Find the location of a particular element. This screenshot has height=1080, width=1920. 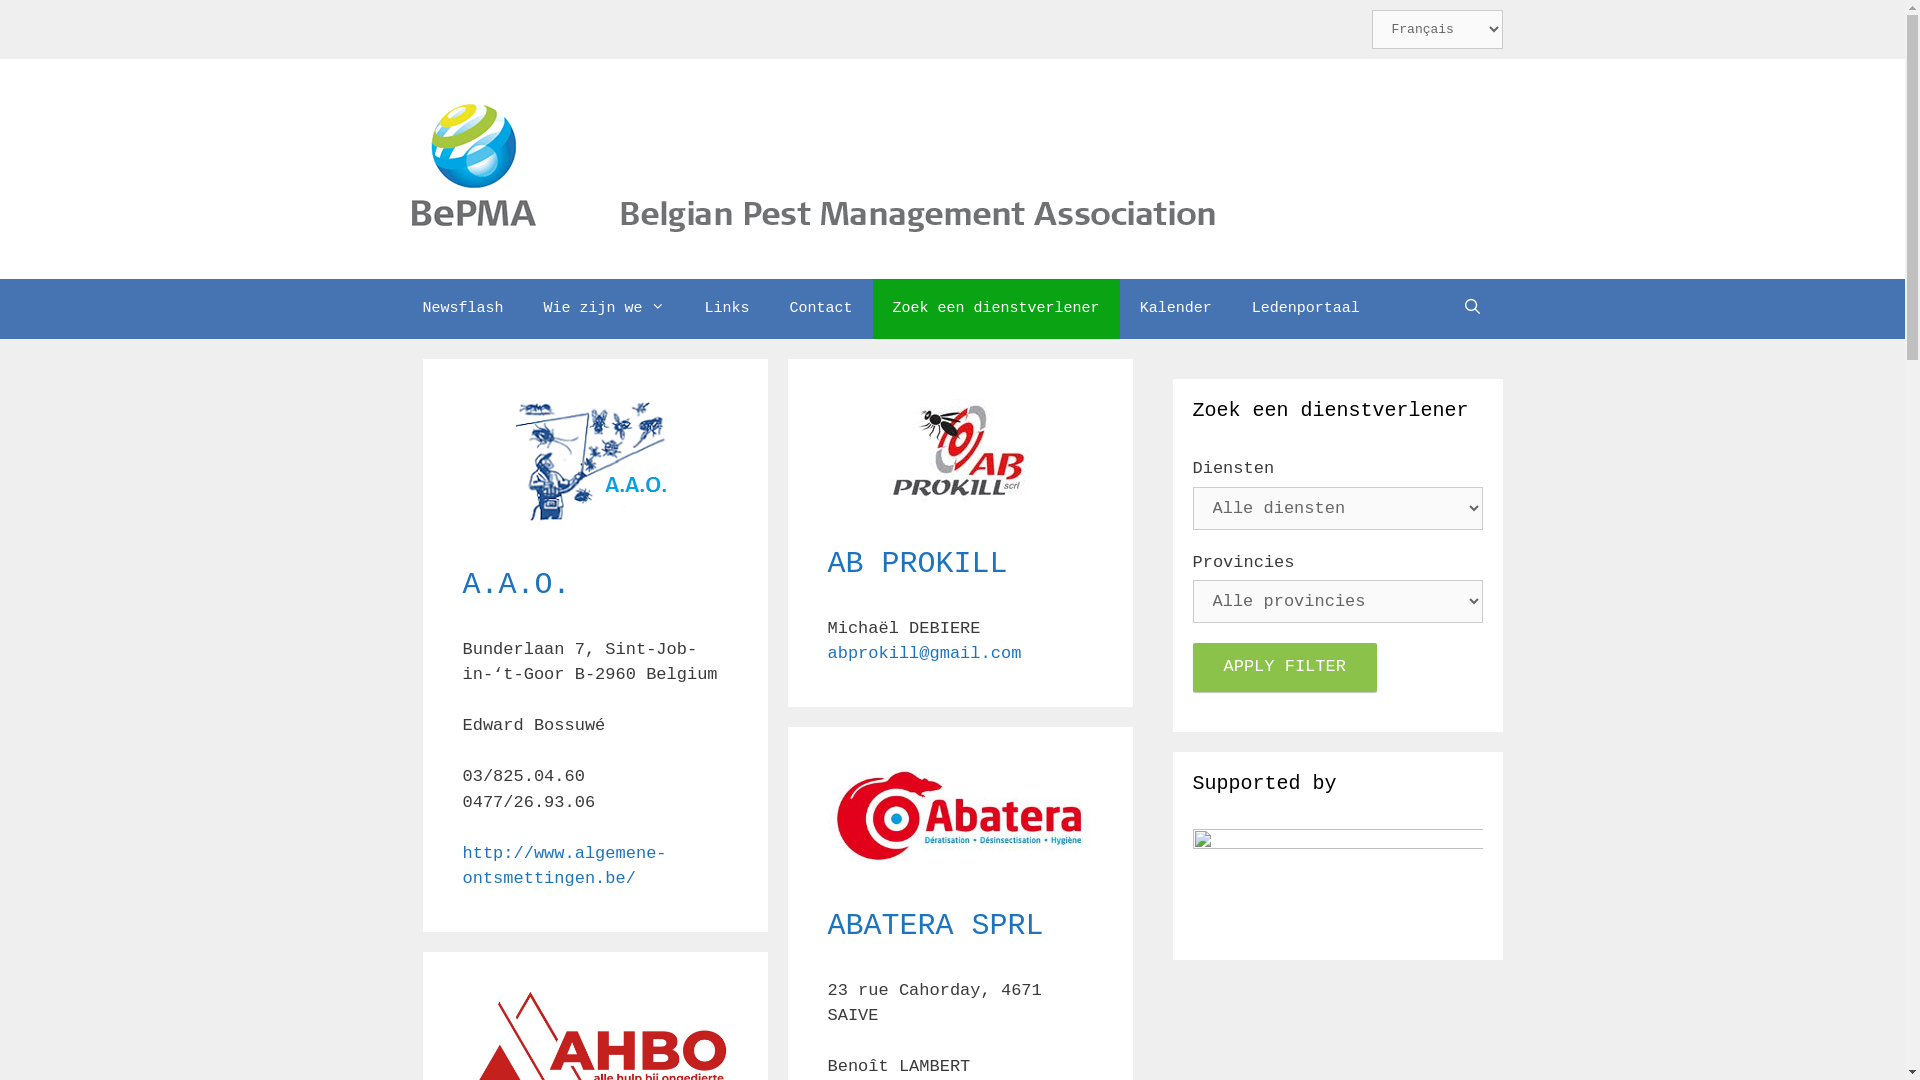

A.A.O. is located at coordinates (516, 585).